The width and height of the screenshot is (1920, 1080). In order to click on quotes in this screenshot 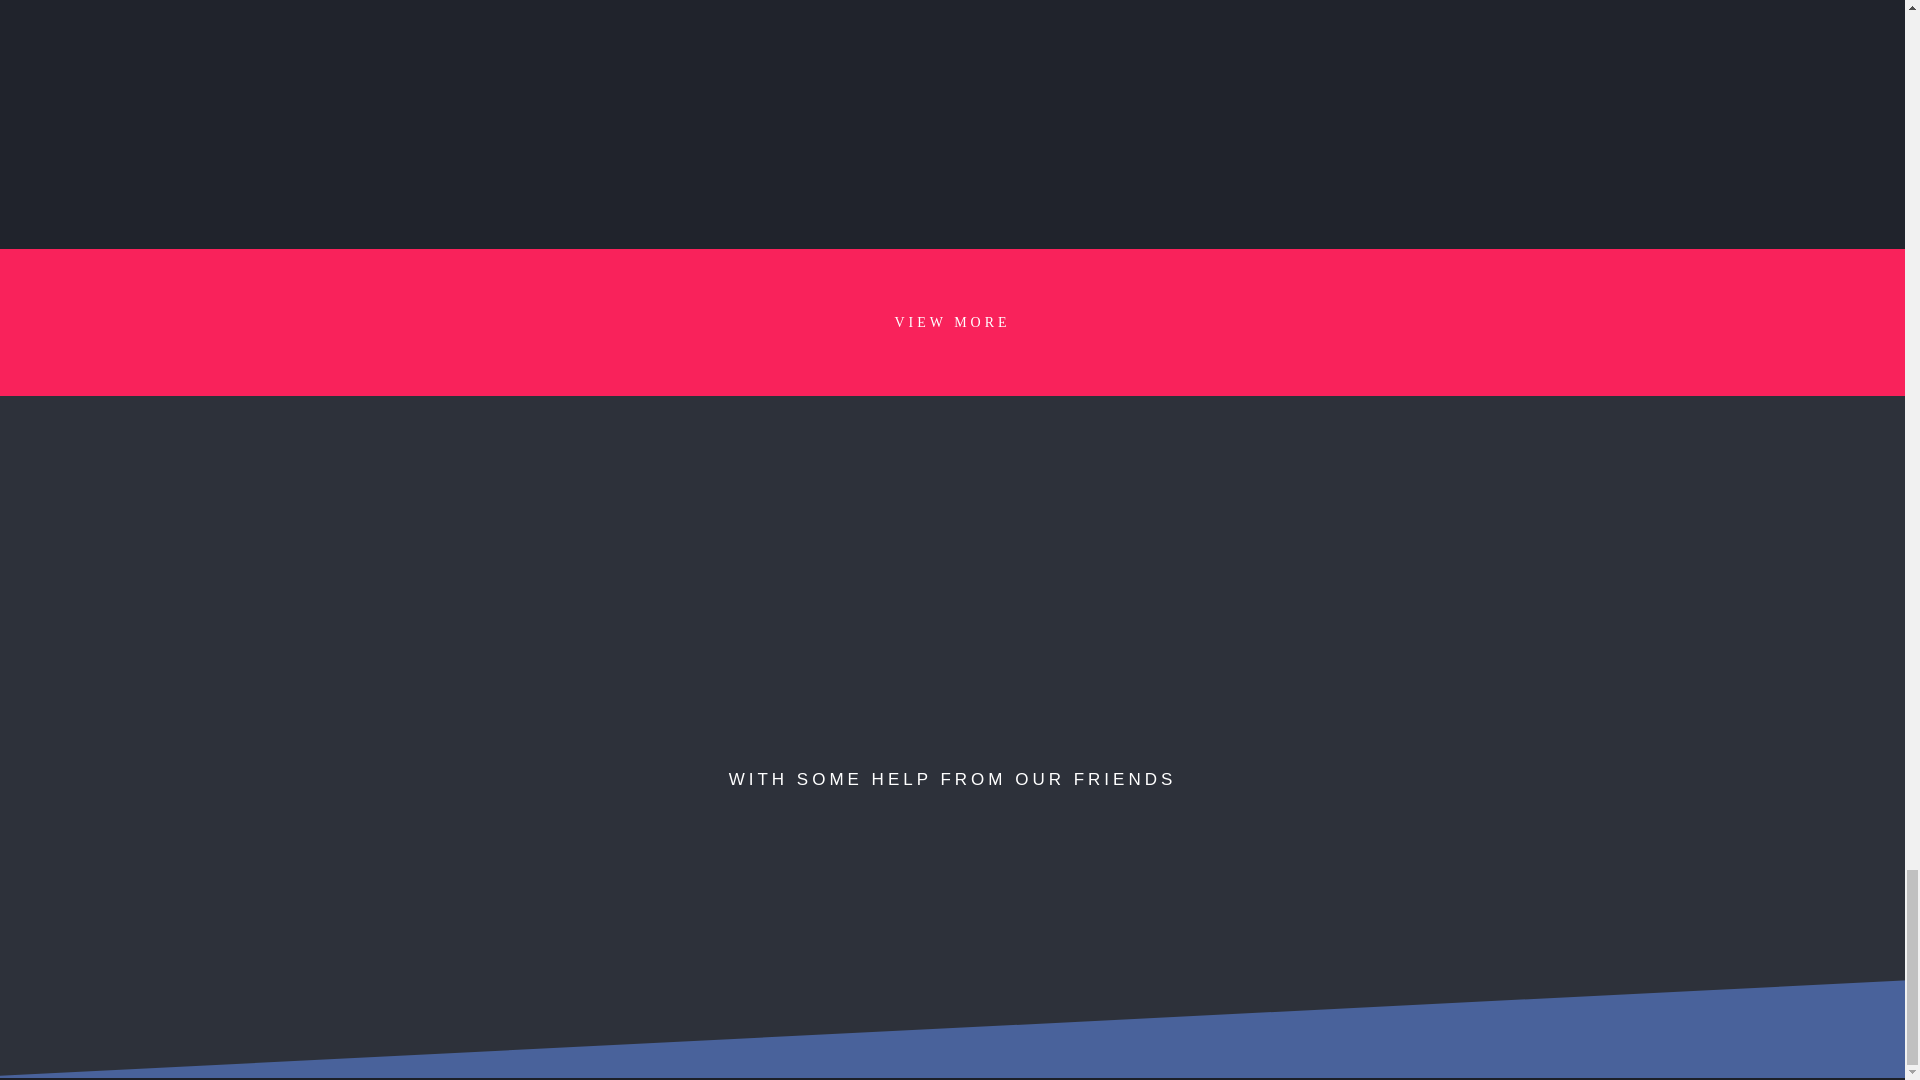, I will do `click(952, 590)`.